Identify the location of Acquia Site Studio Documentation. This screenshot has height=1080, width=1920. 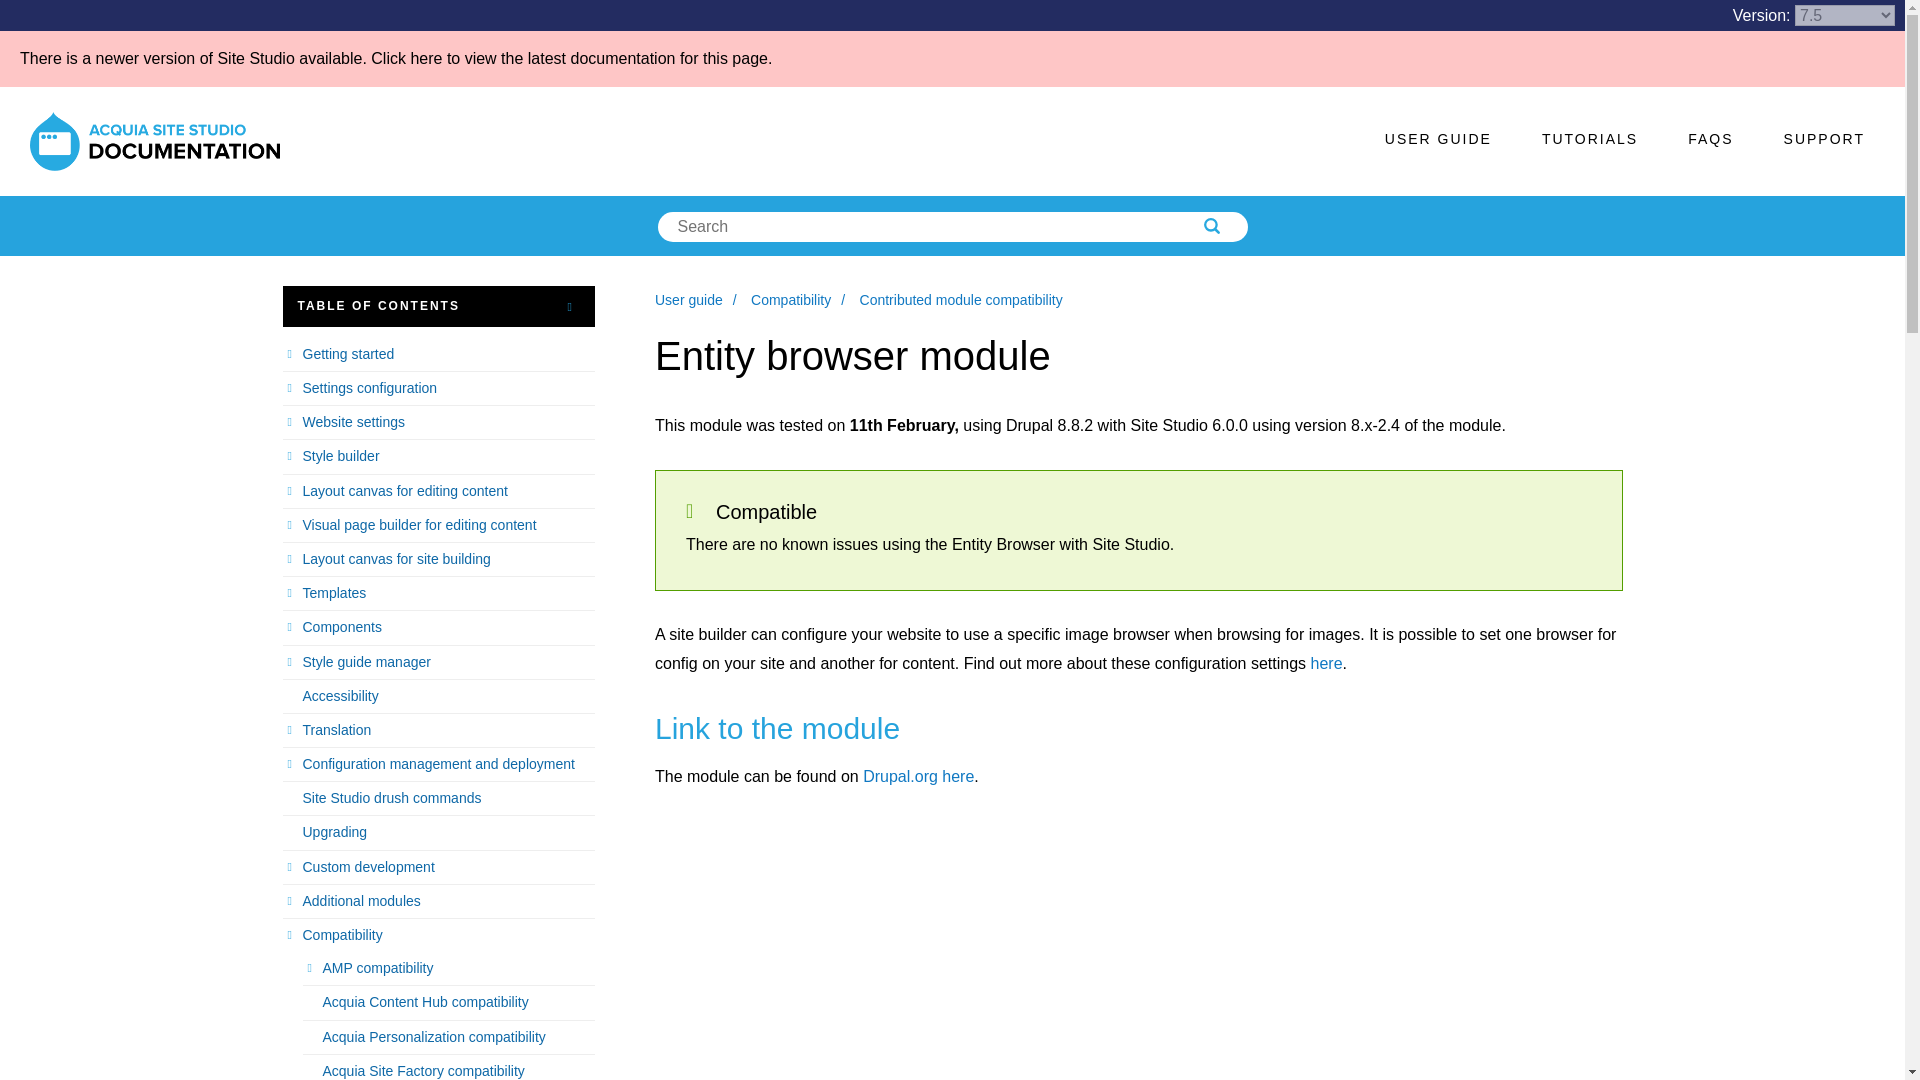
(155, 141).